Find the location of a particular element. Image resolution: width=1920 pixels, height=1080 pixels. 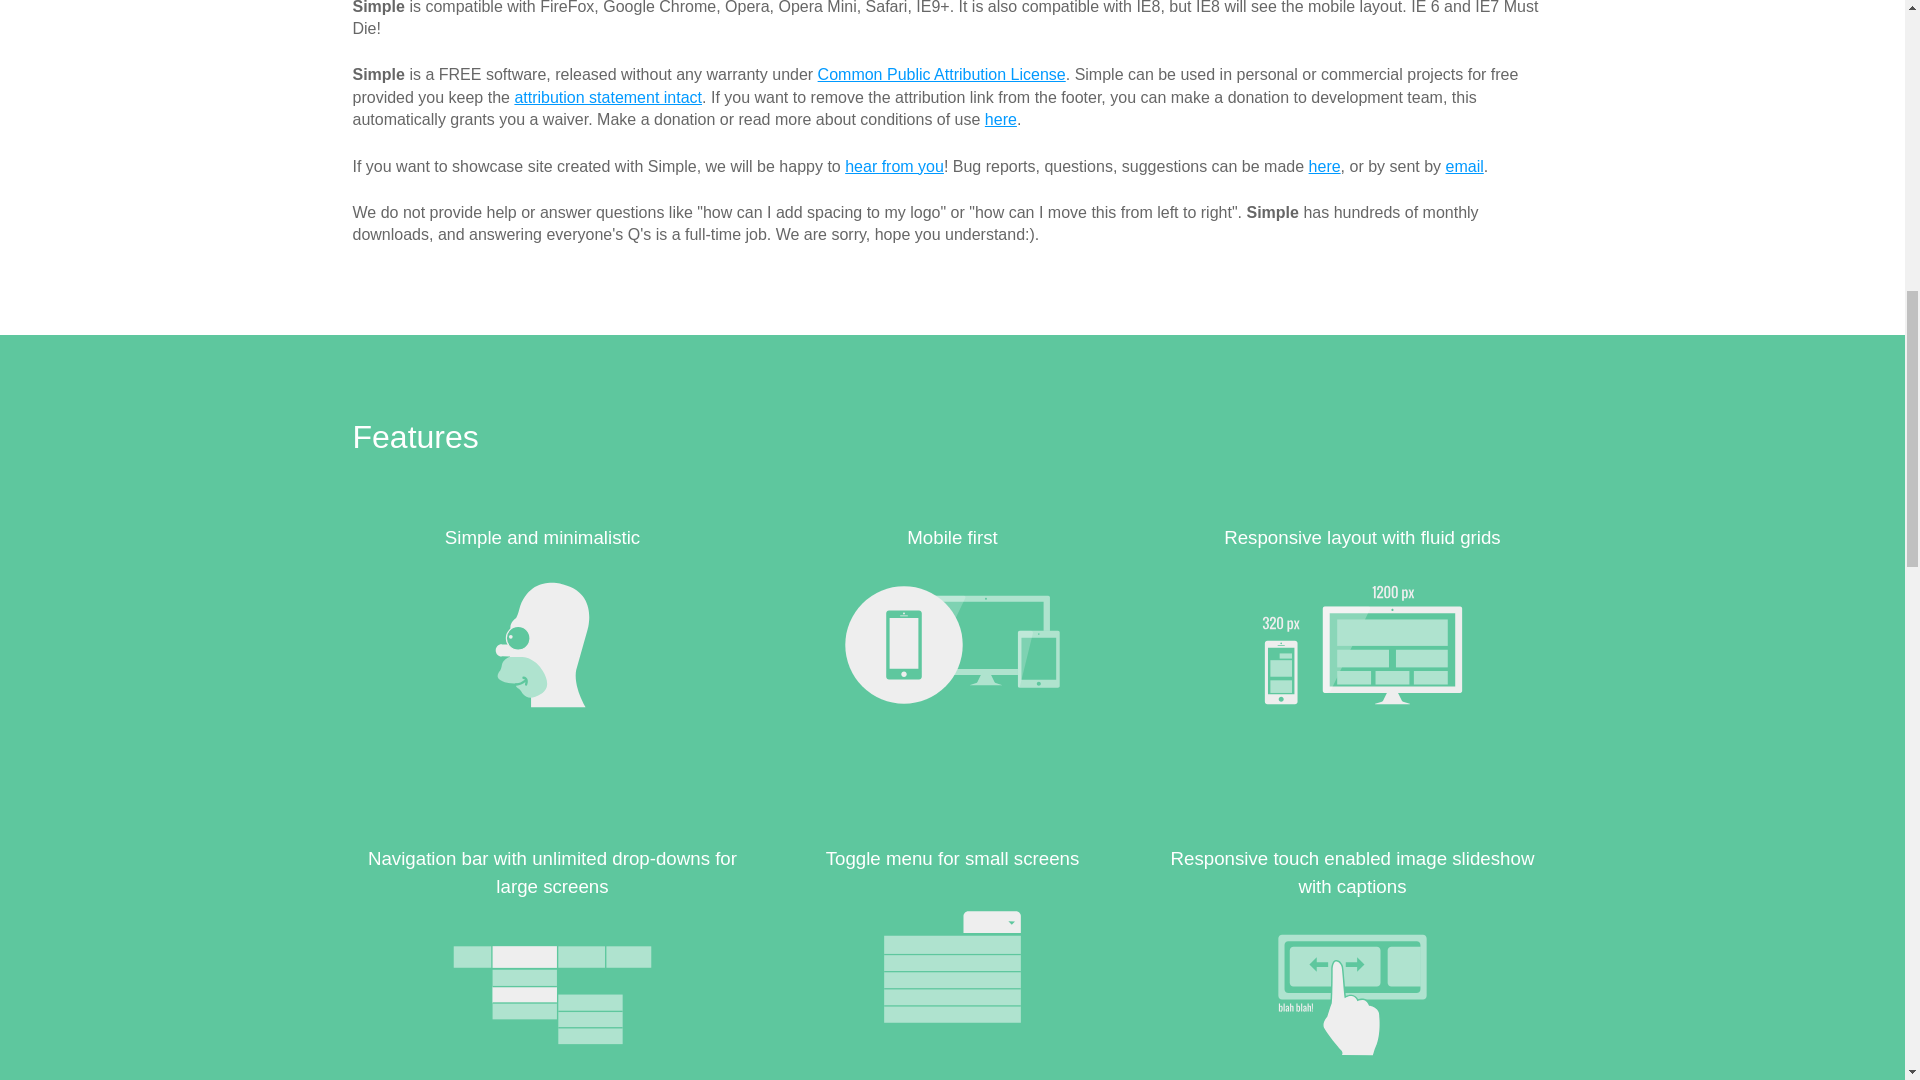

here is located at coordinates (1324, 166).